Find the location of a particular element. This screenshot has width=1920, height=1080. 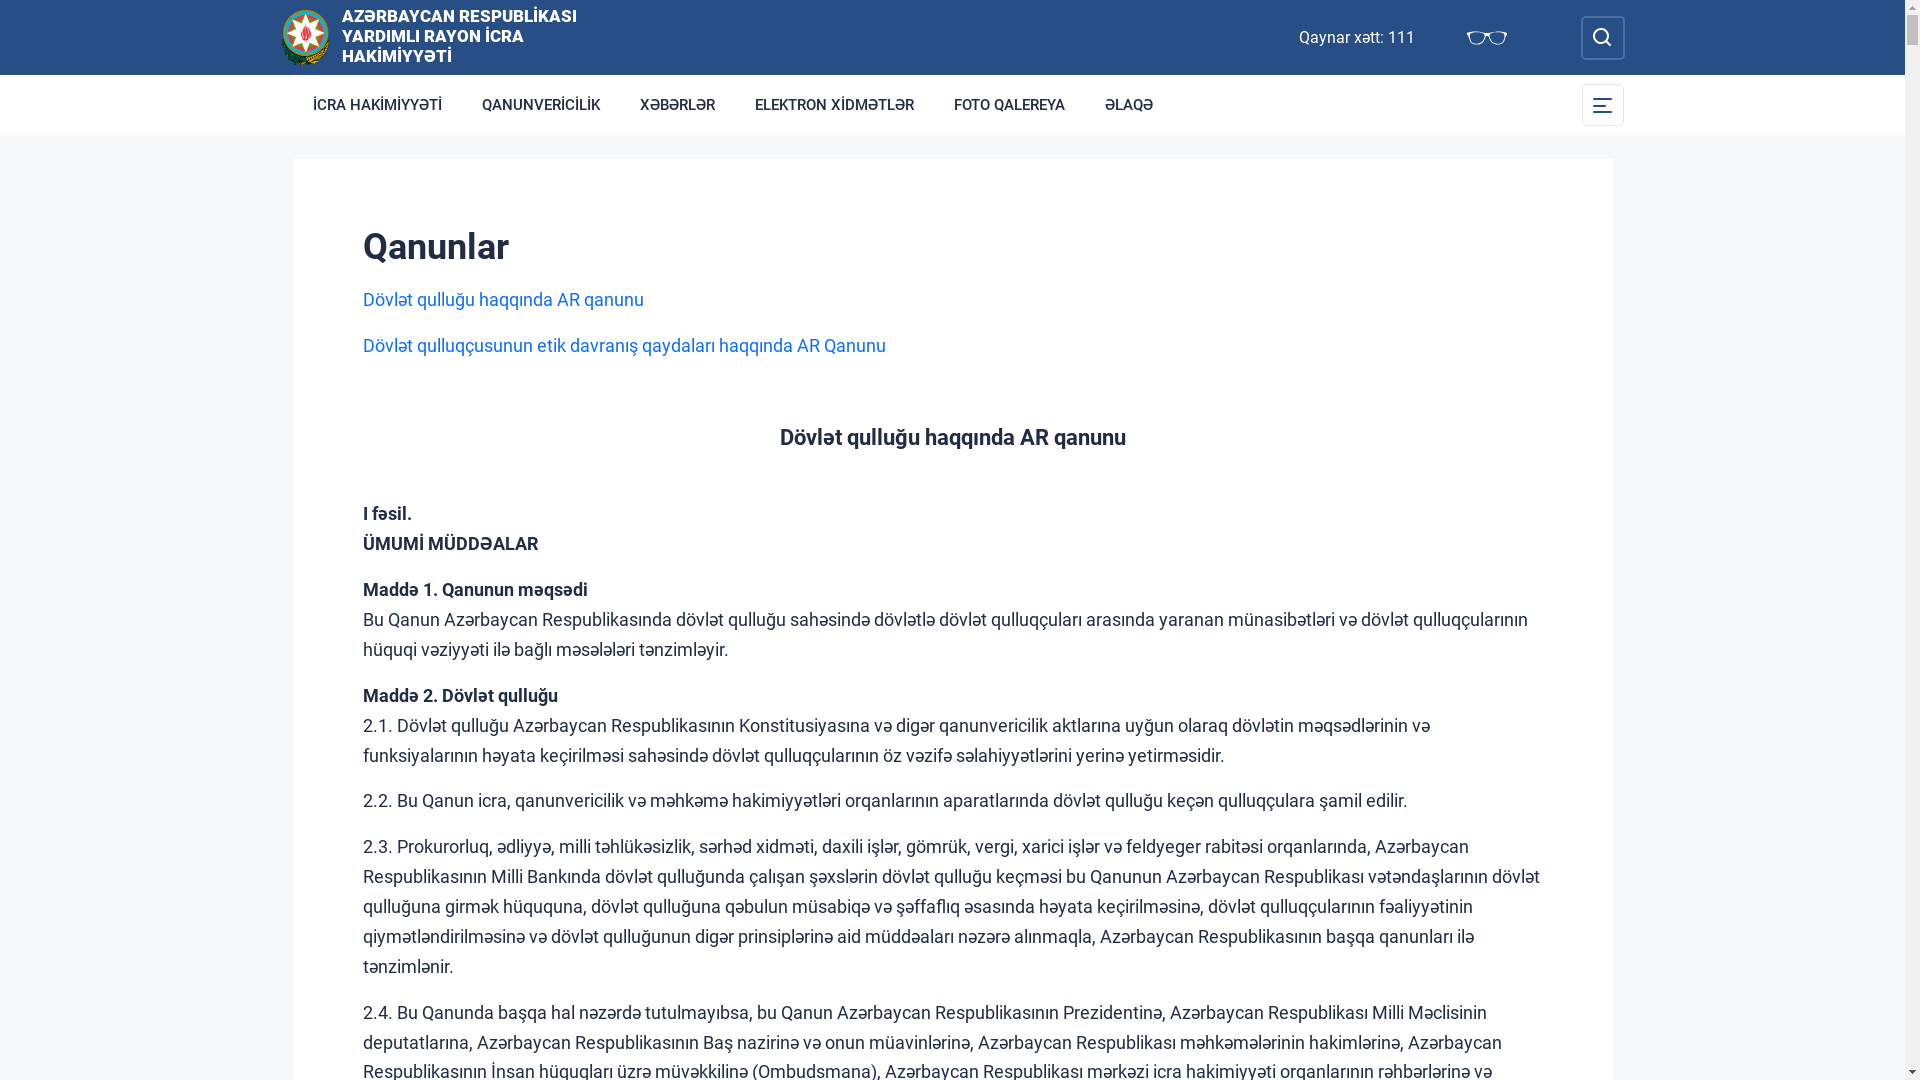

QANUNVERICILIK is located at coordinates (541, 105).